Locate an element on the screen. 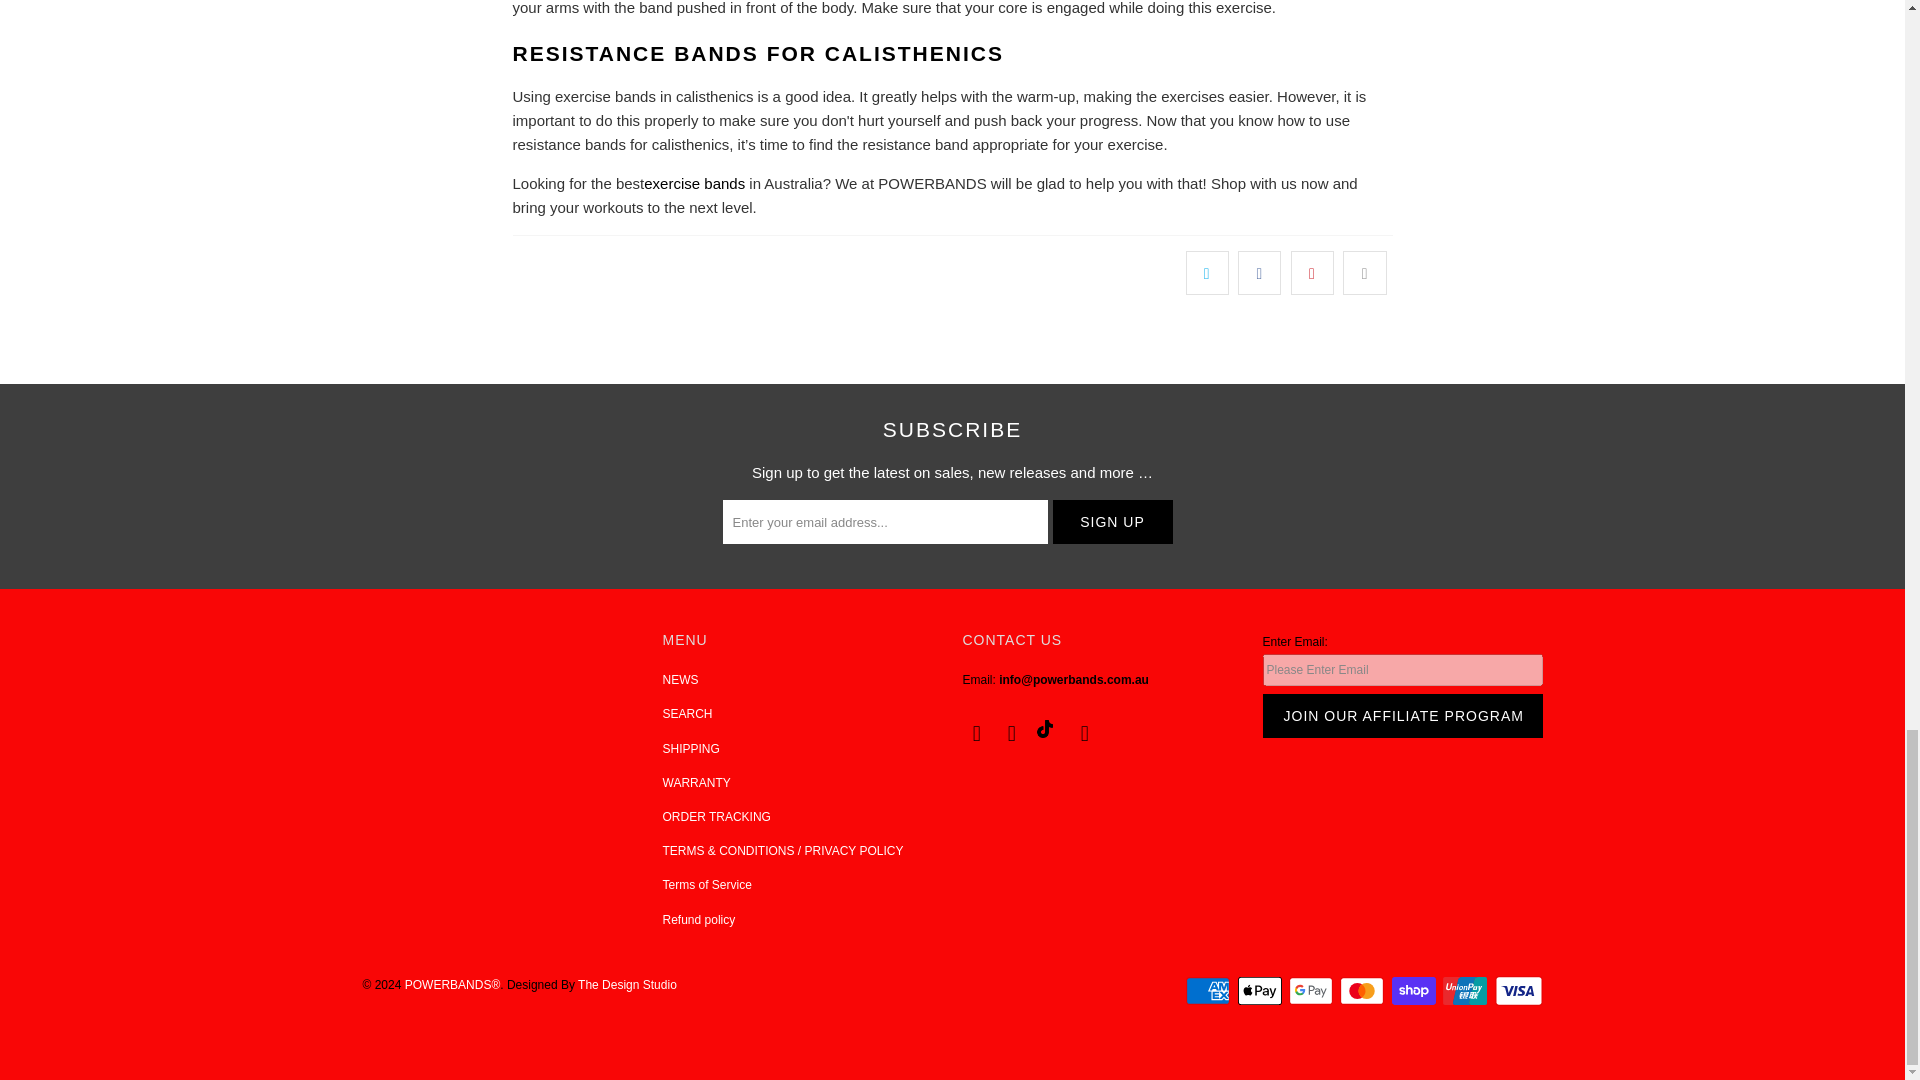 Image resolution: width=1920 pixels, height=1080 pixels. Union Pay is located at coordinates (1467, 990).